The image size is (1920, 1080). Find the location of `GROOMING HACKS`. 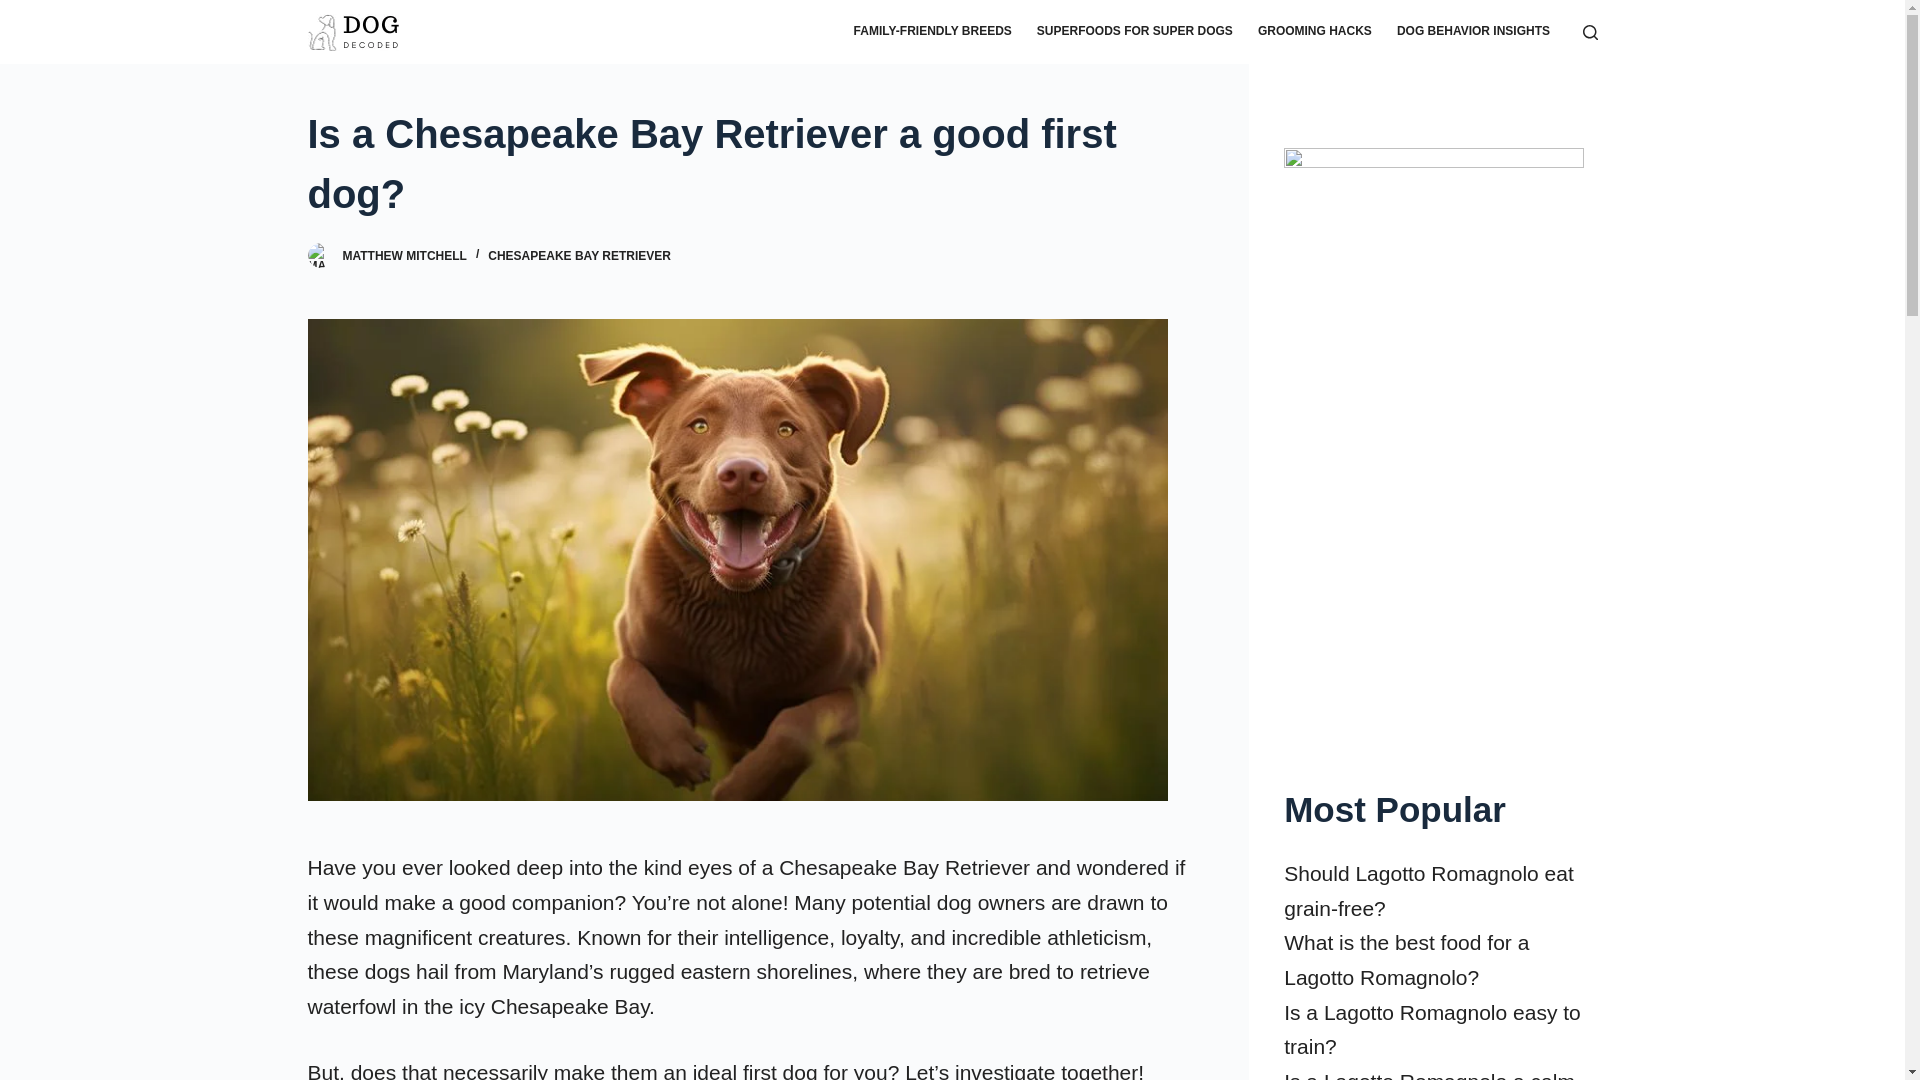

GROOMING HACKS is located at coordinates (1314, 32).